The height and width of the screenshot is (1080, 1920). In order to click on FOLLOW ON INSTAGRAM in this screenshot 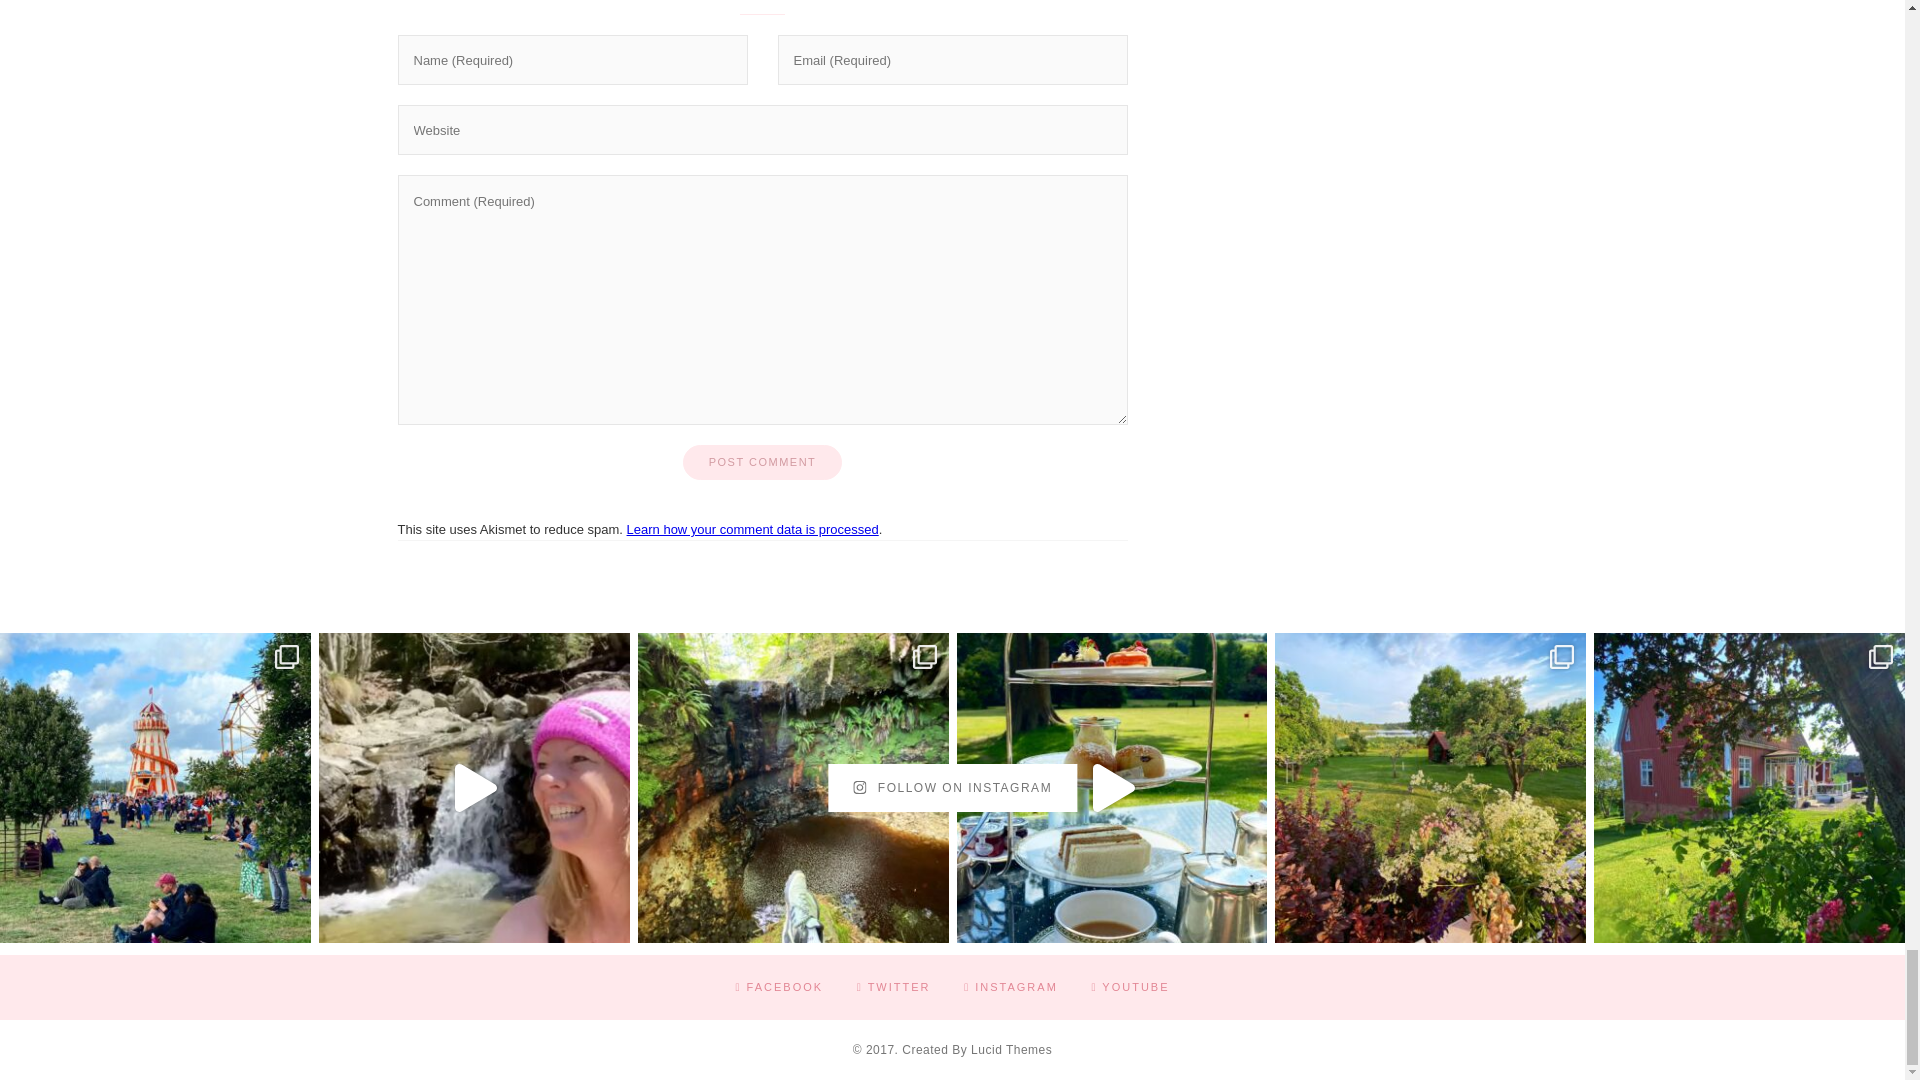, I will do `click(952, 788)`.